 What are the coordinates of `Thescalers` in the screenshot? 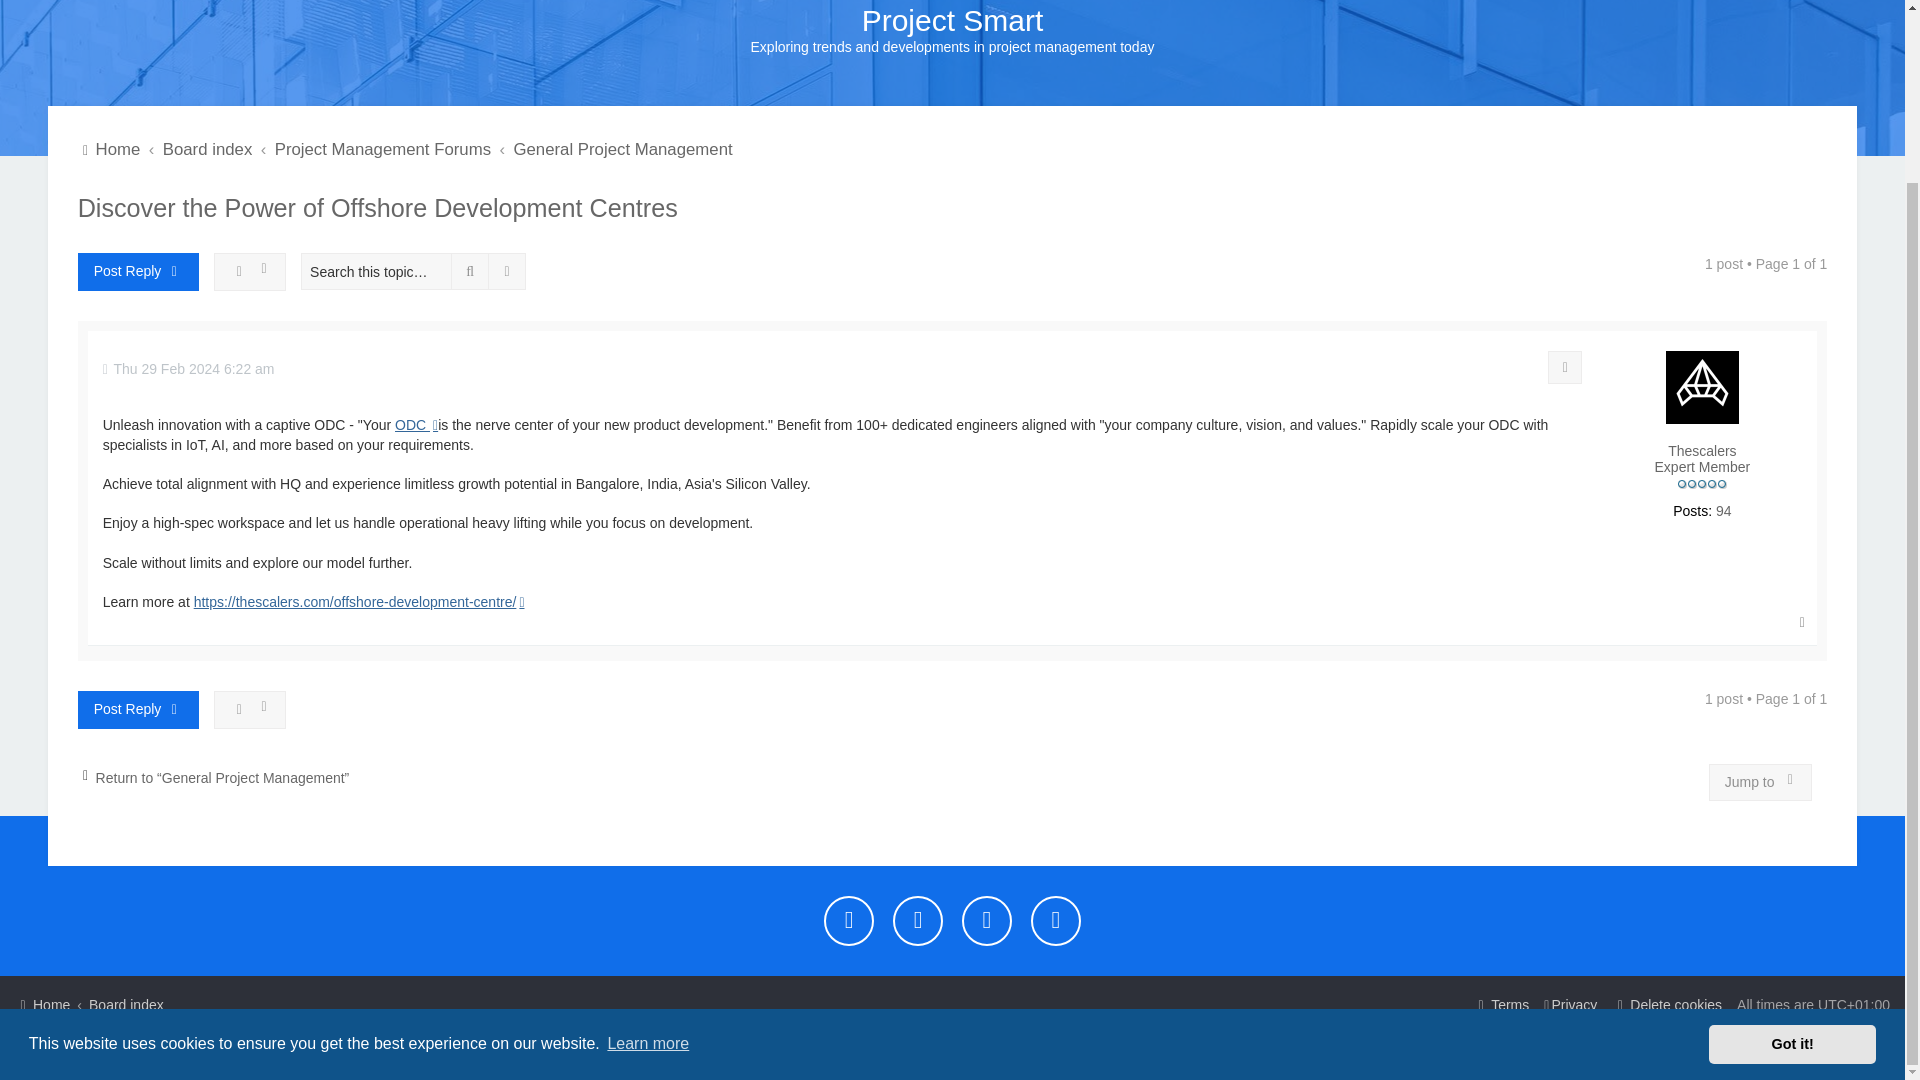 It's located at (1702, 451).